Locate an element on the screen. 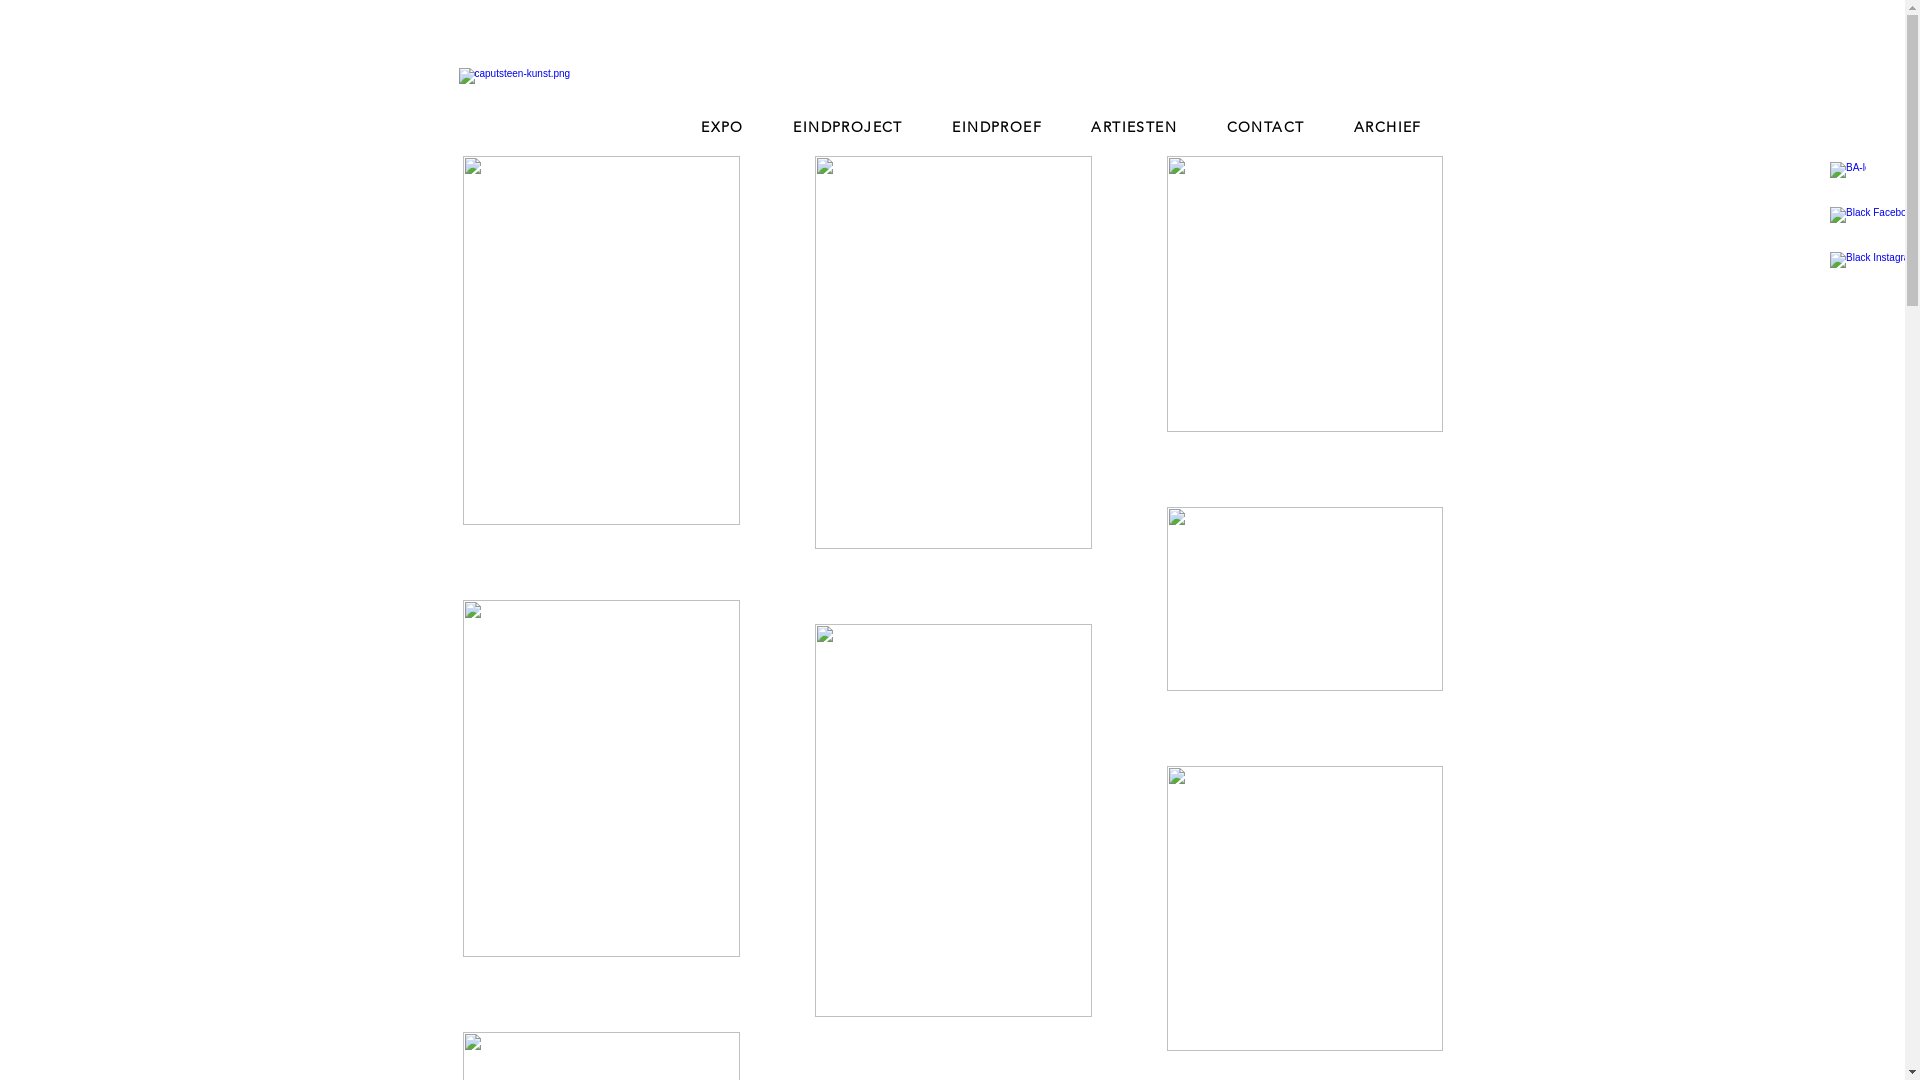 Image resolution: width=1920 pixels, height=1080 pixels. EINDPROJECT is located at coordinates (848, 126).